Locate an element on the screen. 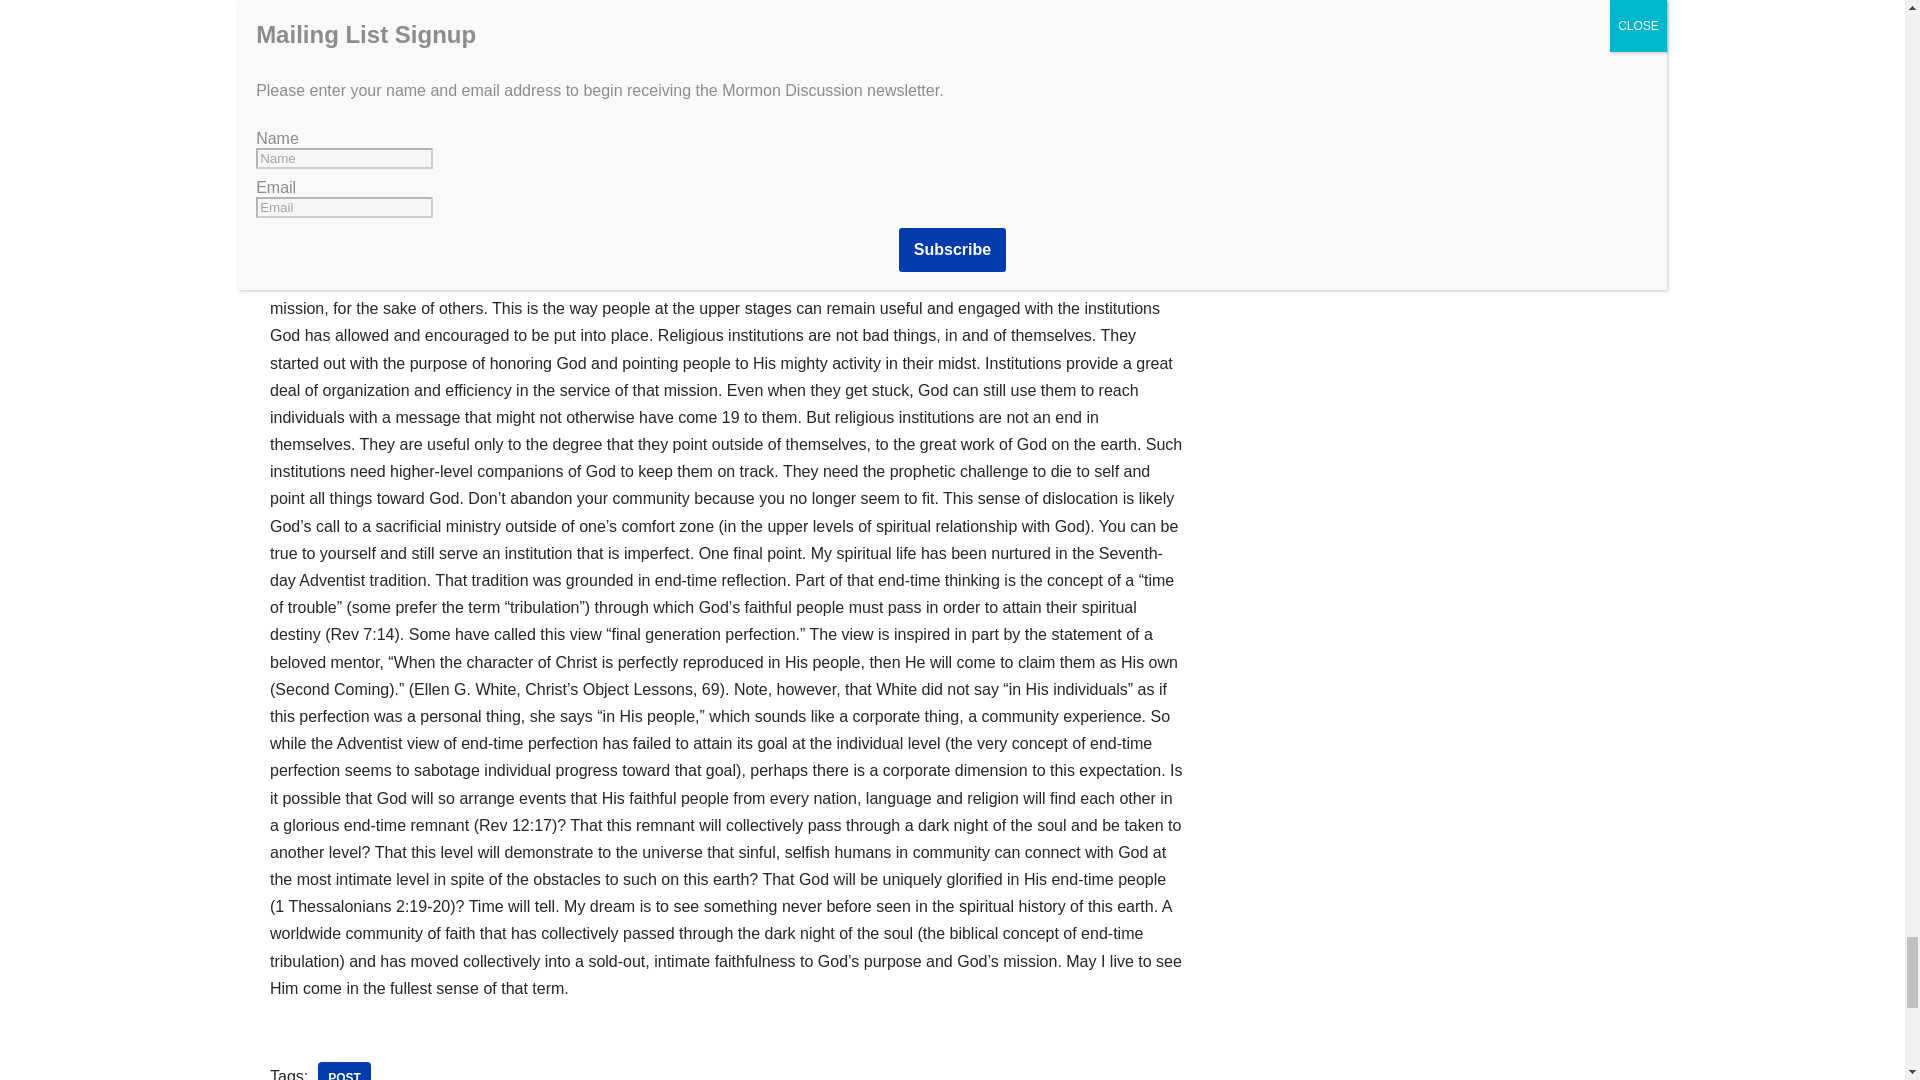 This screenshot has height=1080, width=1920. Post is located at coordinates (344, 1070).